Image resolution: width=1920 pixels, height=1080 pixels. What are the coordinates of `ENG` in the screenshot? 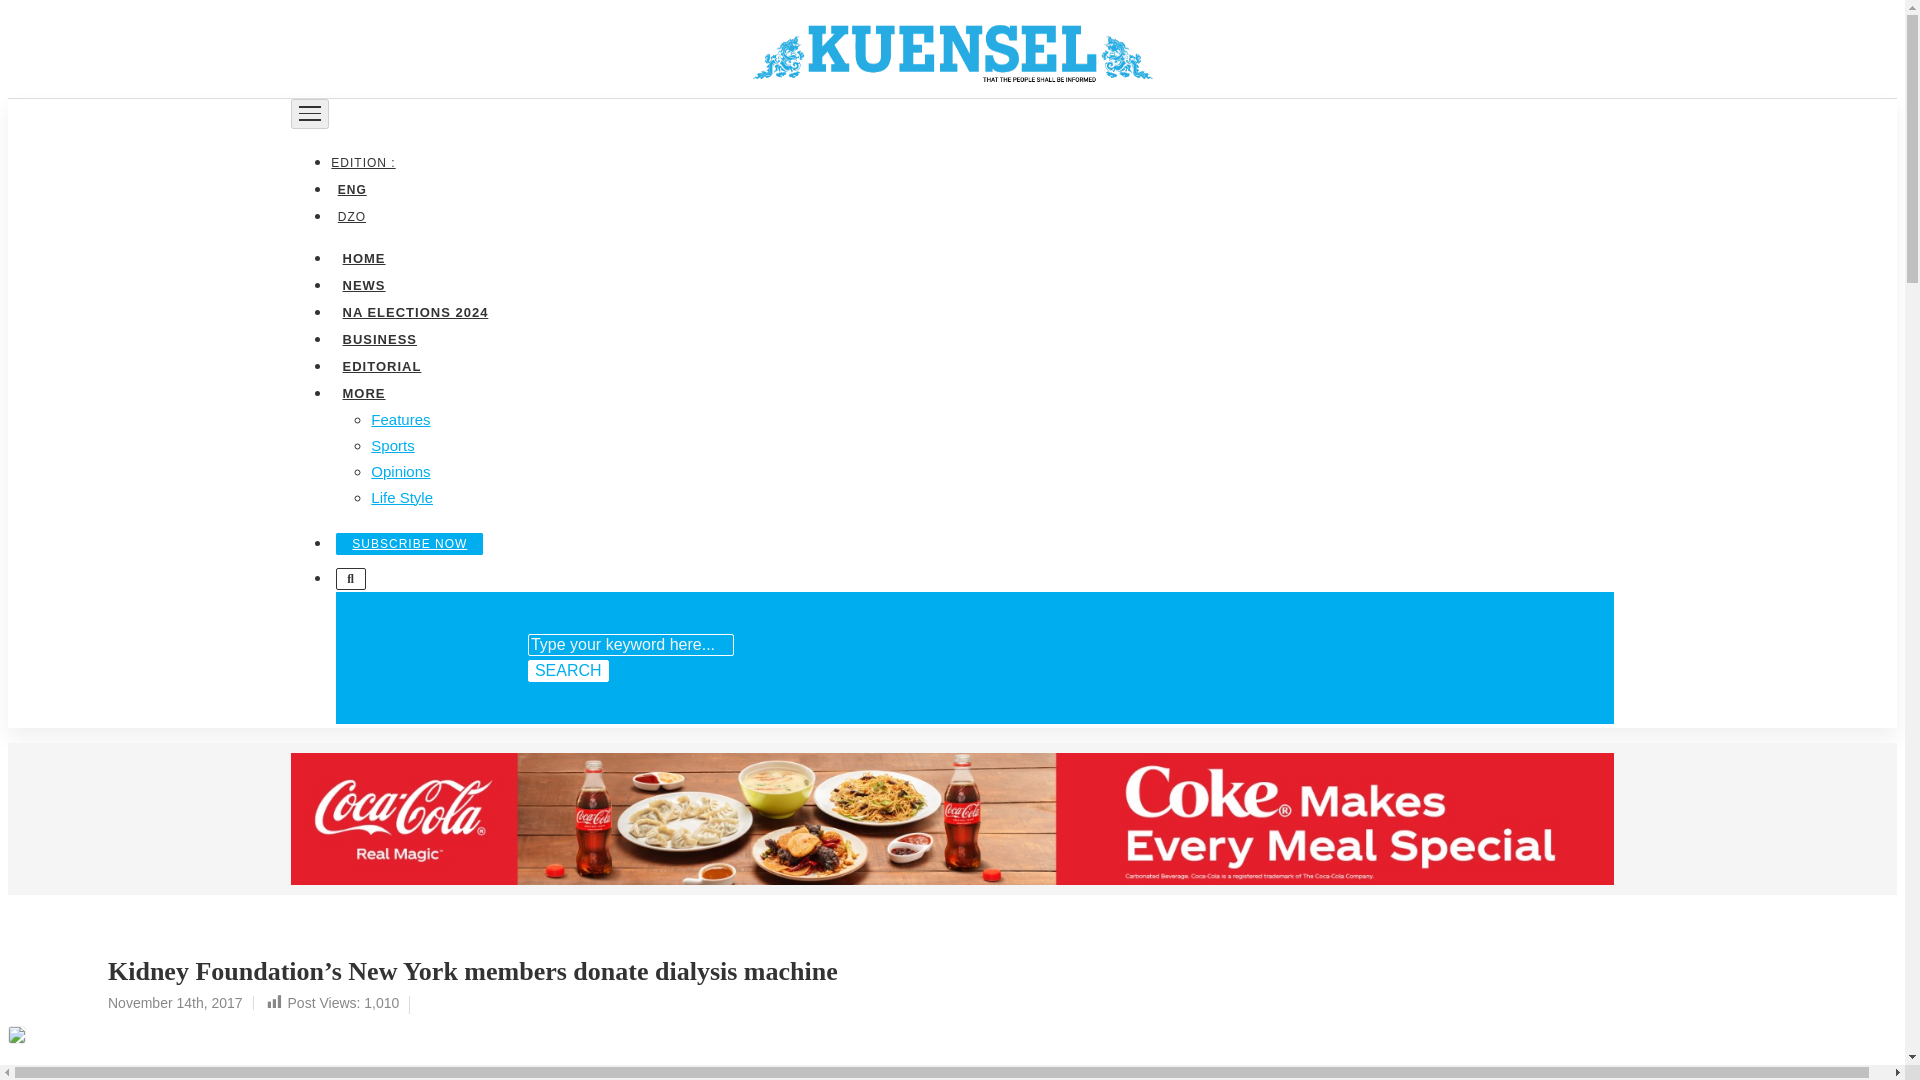 It's located at (351, 188).